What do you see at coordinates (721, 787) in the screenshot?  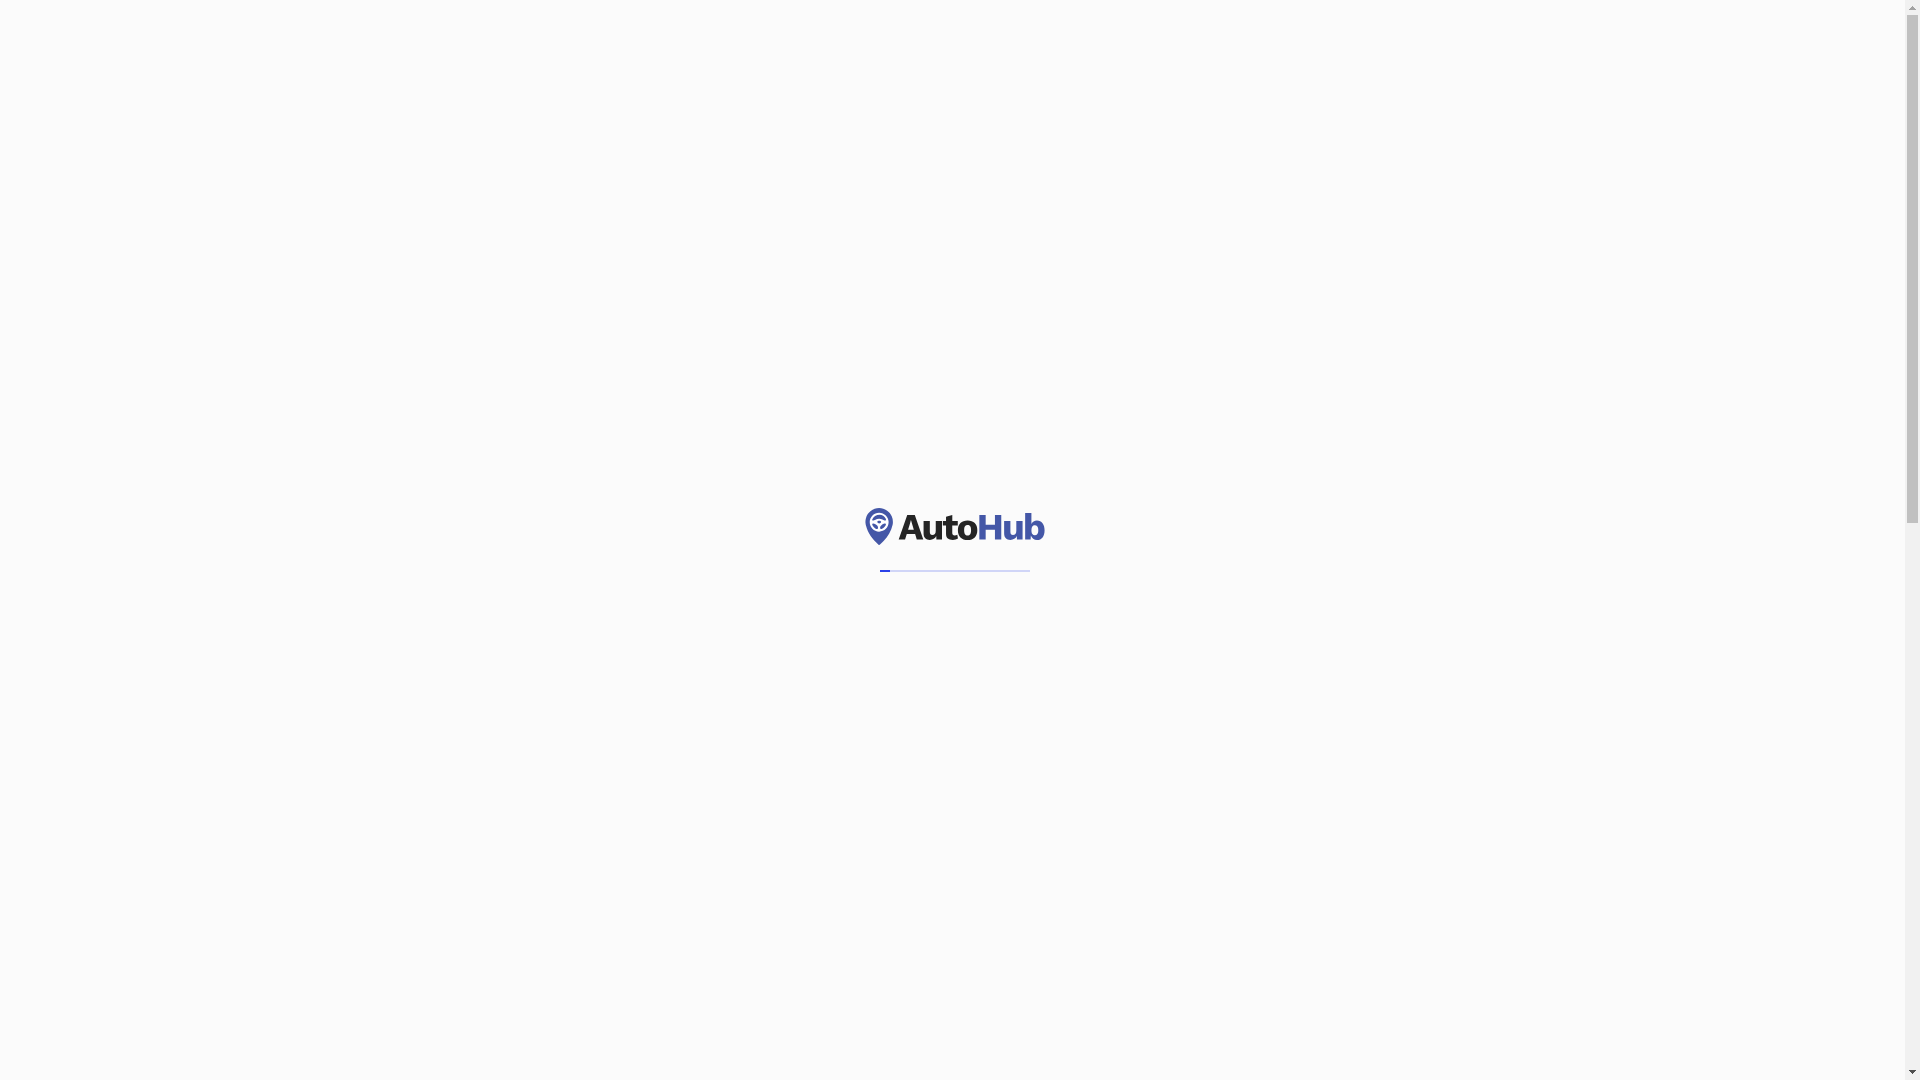 I see `Login To Bookmark Items` at bounding box center [721, 787].